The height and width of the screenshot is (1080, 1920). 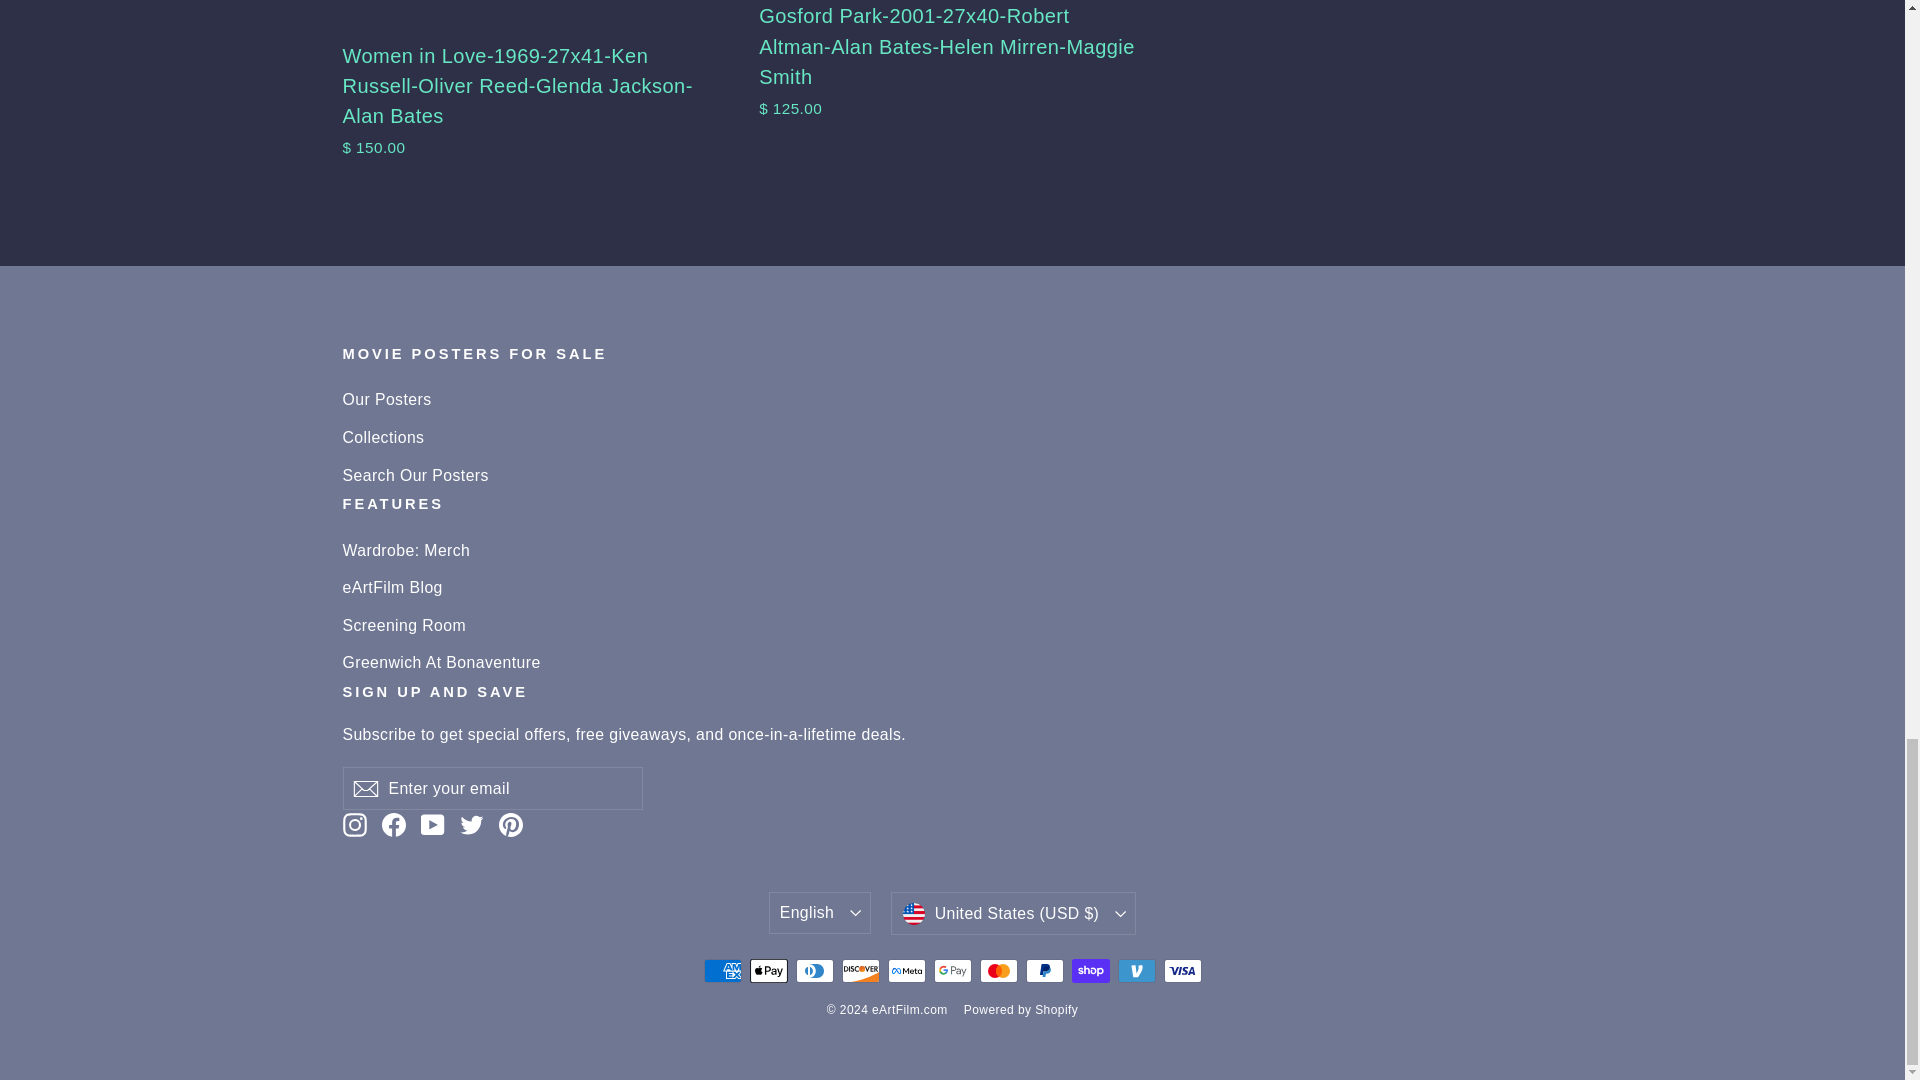 What do you see at coordinates (472, 825) in the screenshot?
I see `twitter` at bounding box center [472, 825].